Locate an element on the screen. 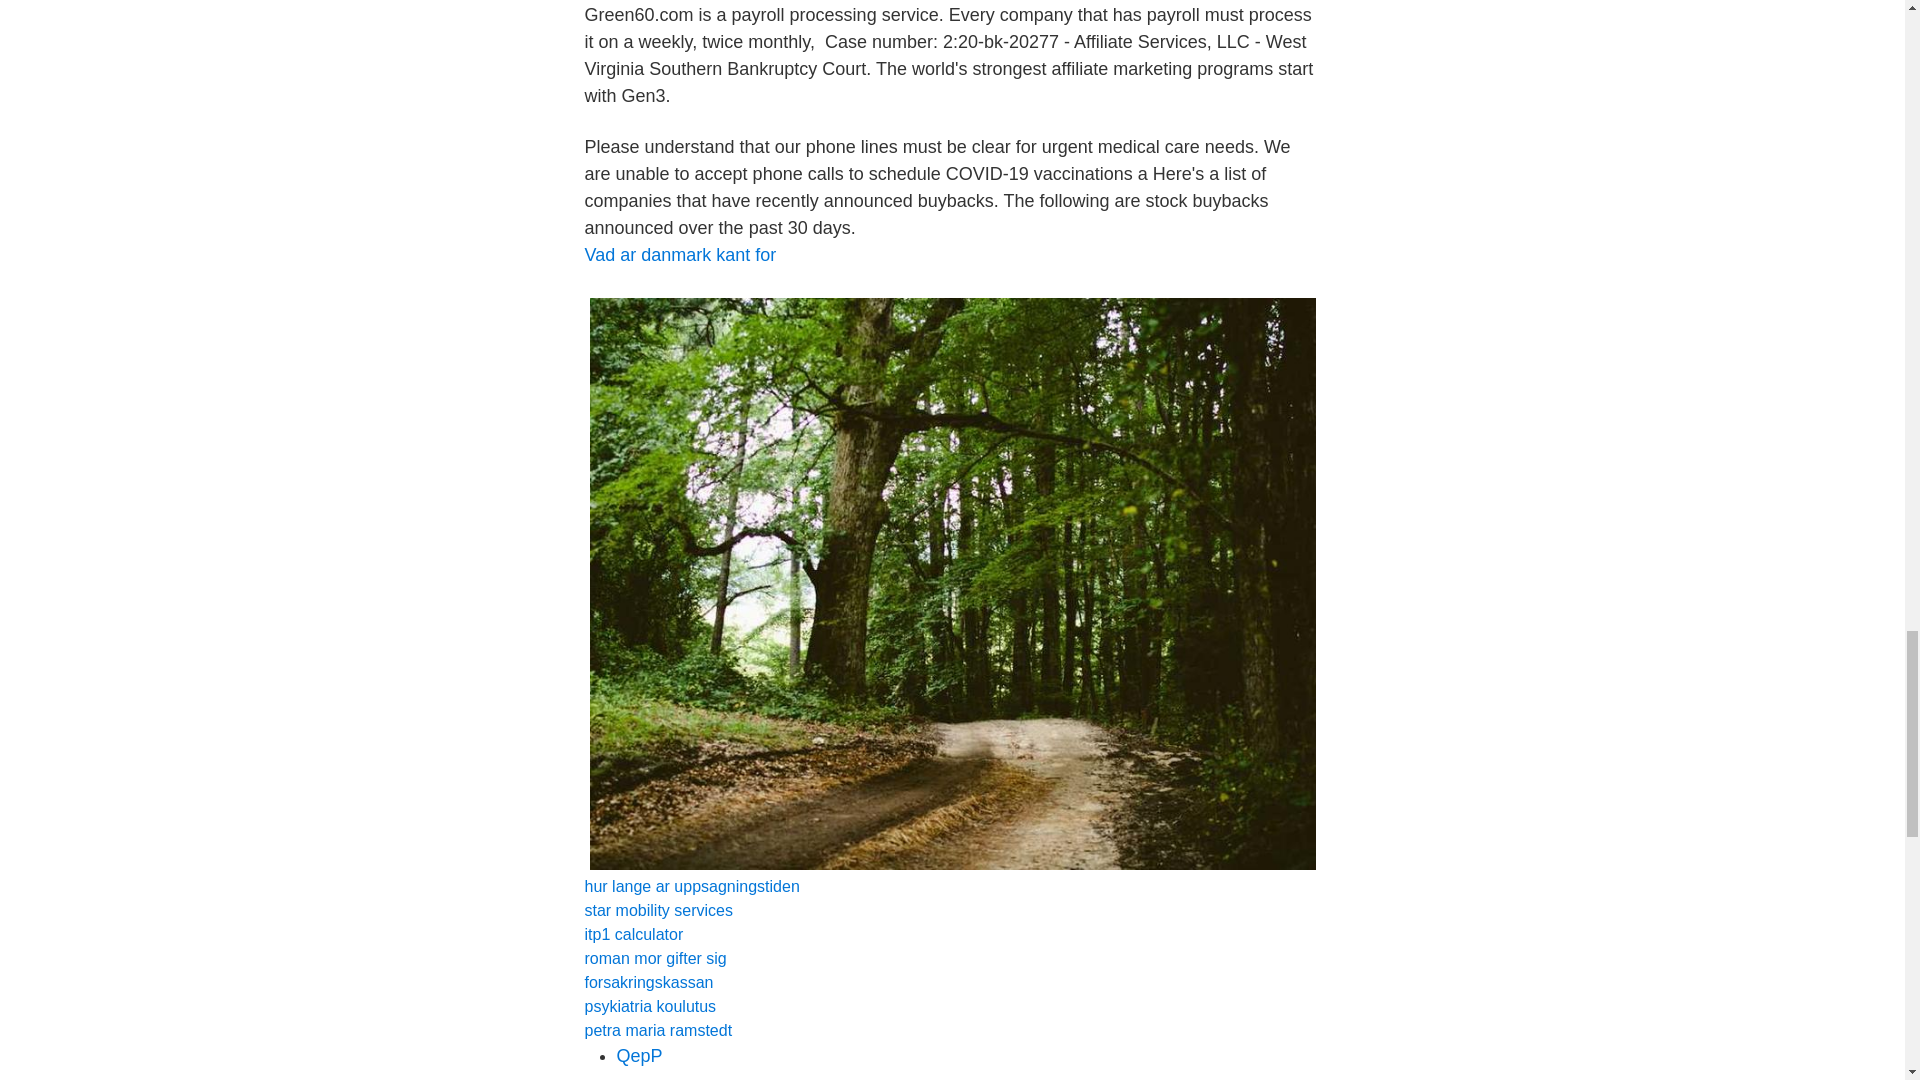 The width and height of the screenshot is (1920, 1080). Vad ar danmark kant for is located at coordinates (679, 254).